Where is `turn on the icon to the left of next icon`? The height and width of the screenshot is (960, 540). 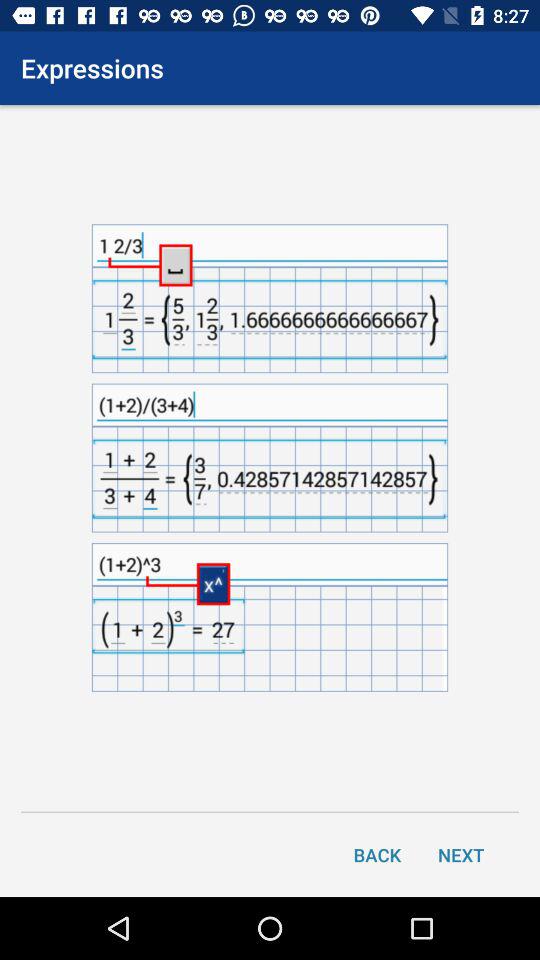
turn on the icon to the left of next icon is located at coordinates (377, 854).